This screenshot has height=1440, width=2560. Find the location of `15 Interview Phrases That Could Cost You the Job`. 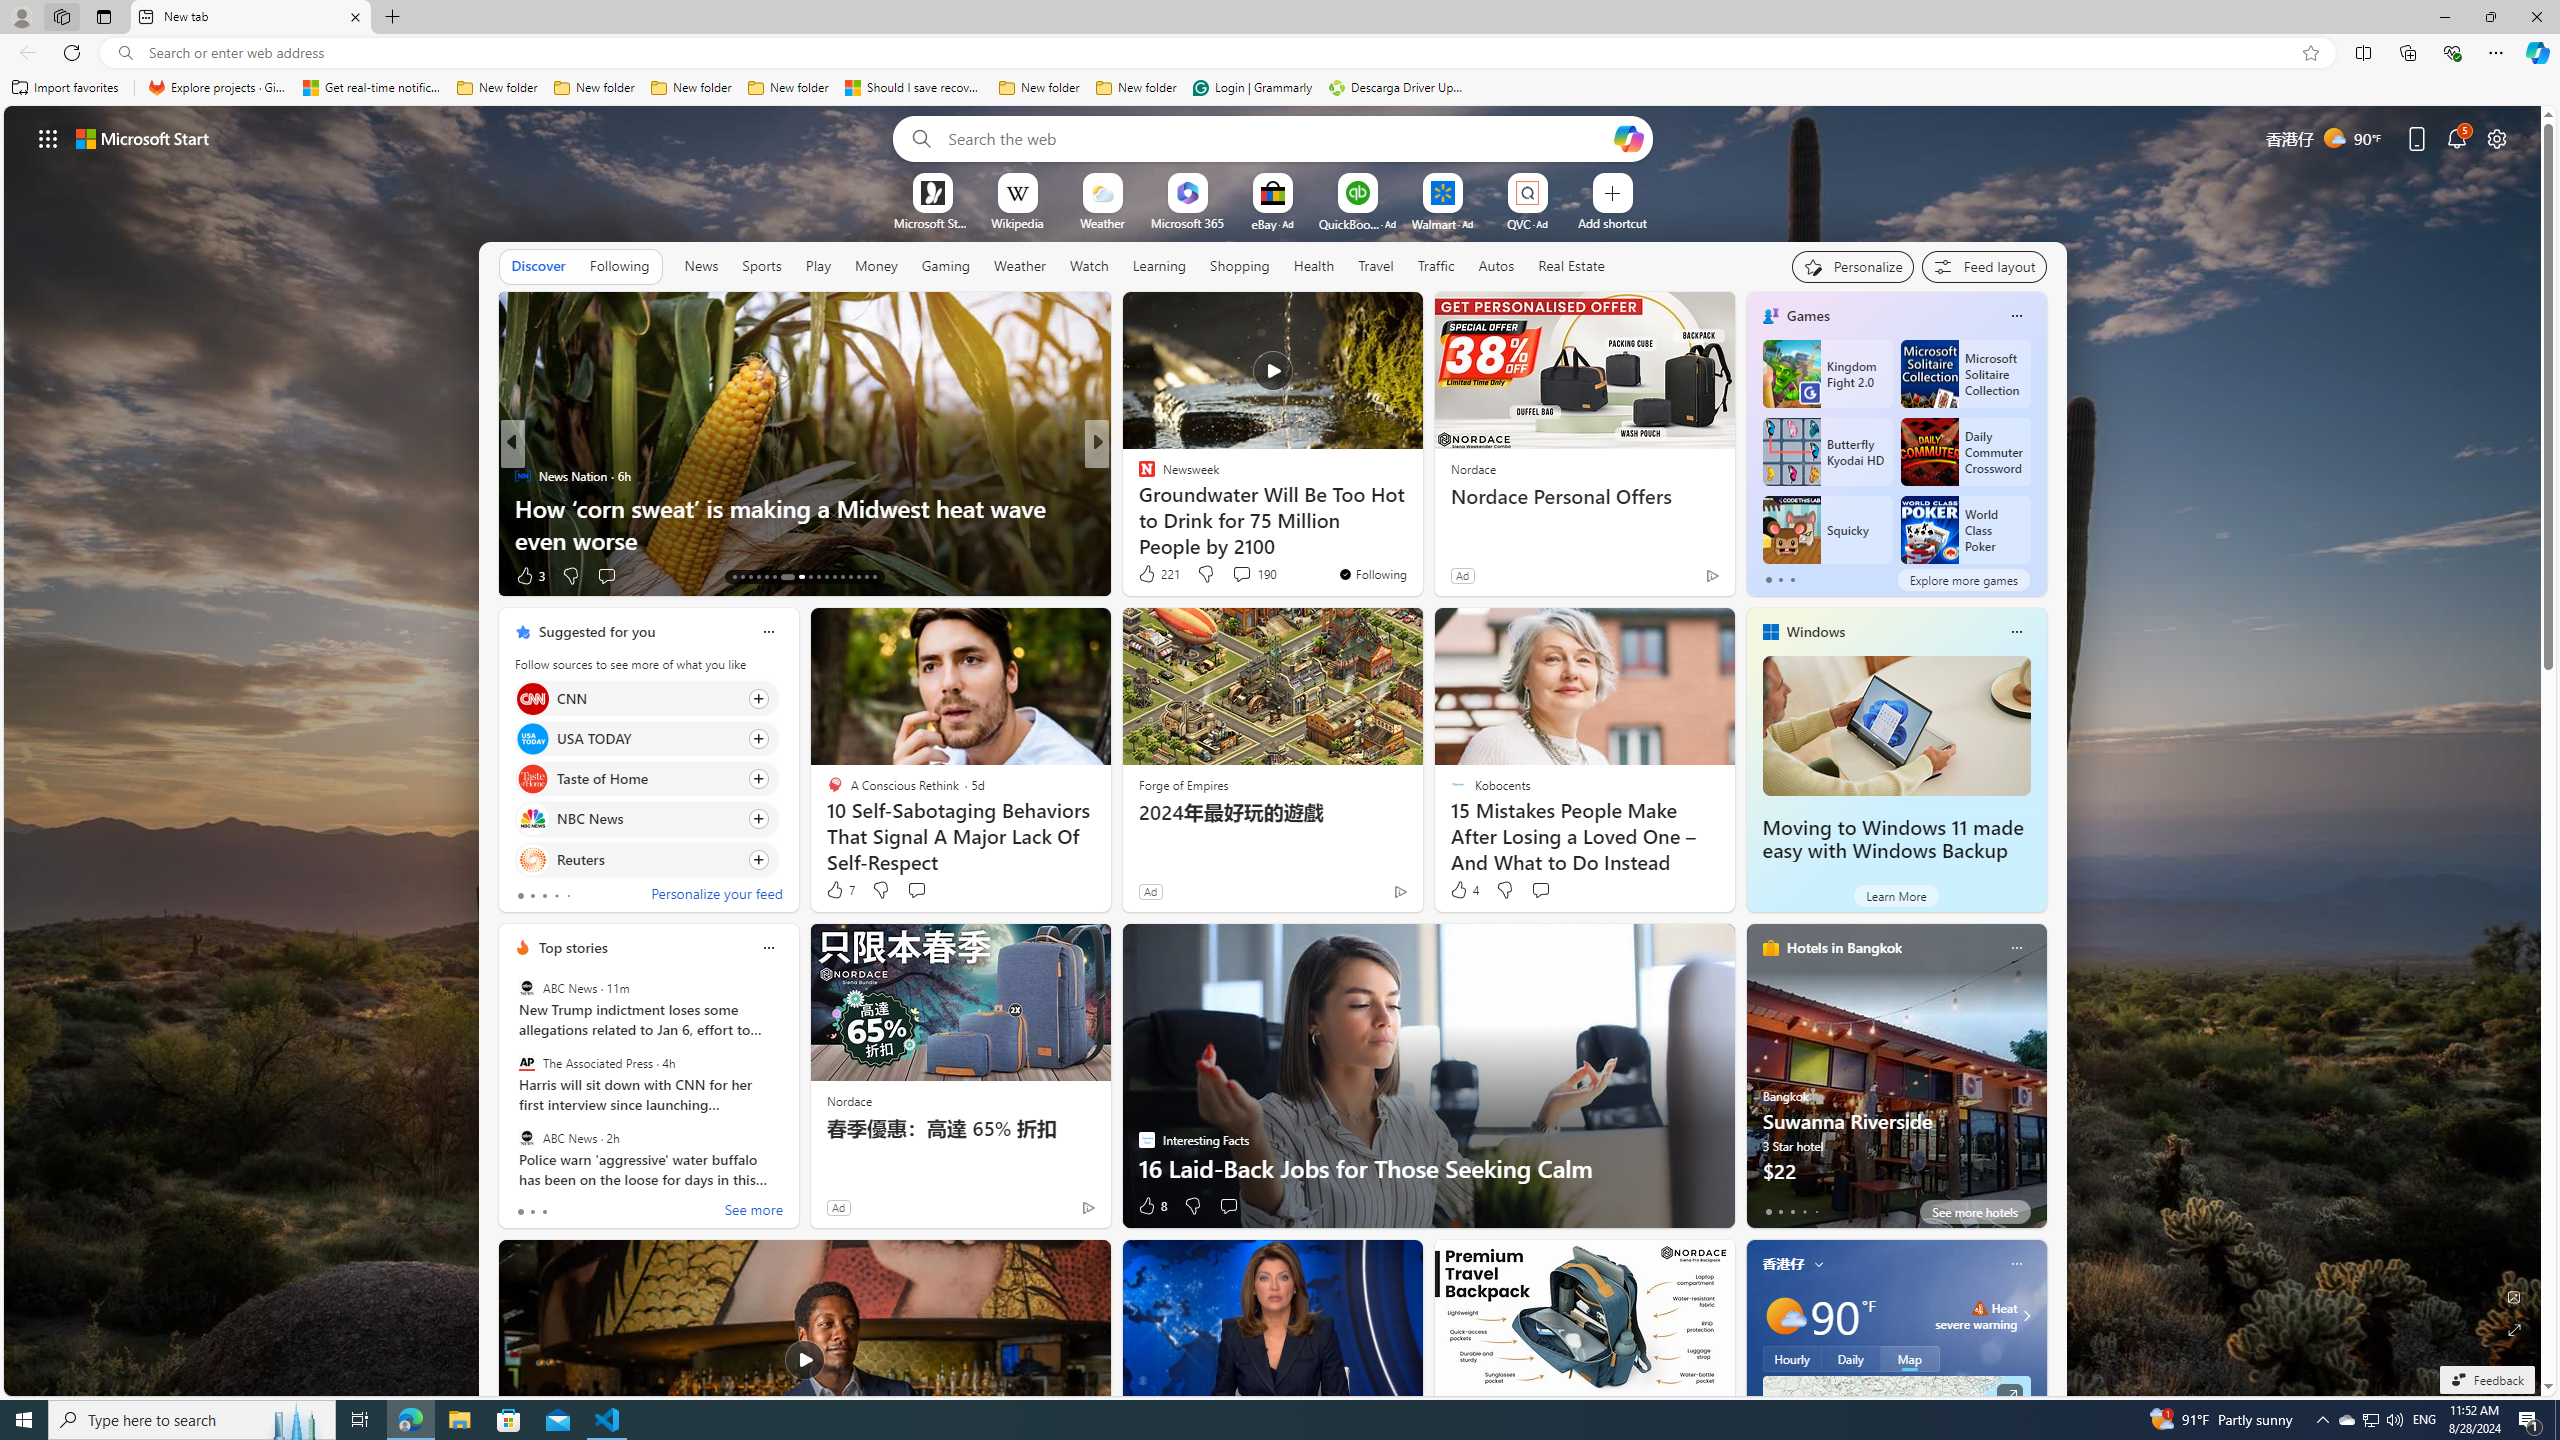

15 Interview Phrases That Could Cost You the Job is located at coordinates (1419, 540).